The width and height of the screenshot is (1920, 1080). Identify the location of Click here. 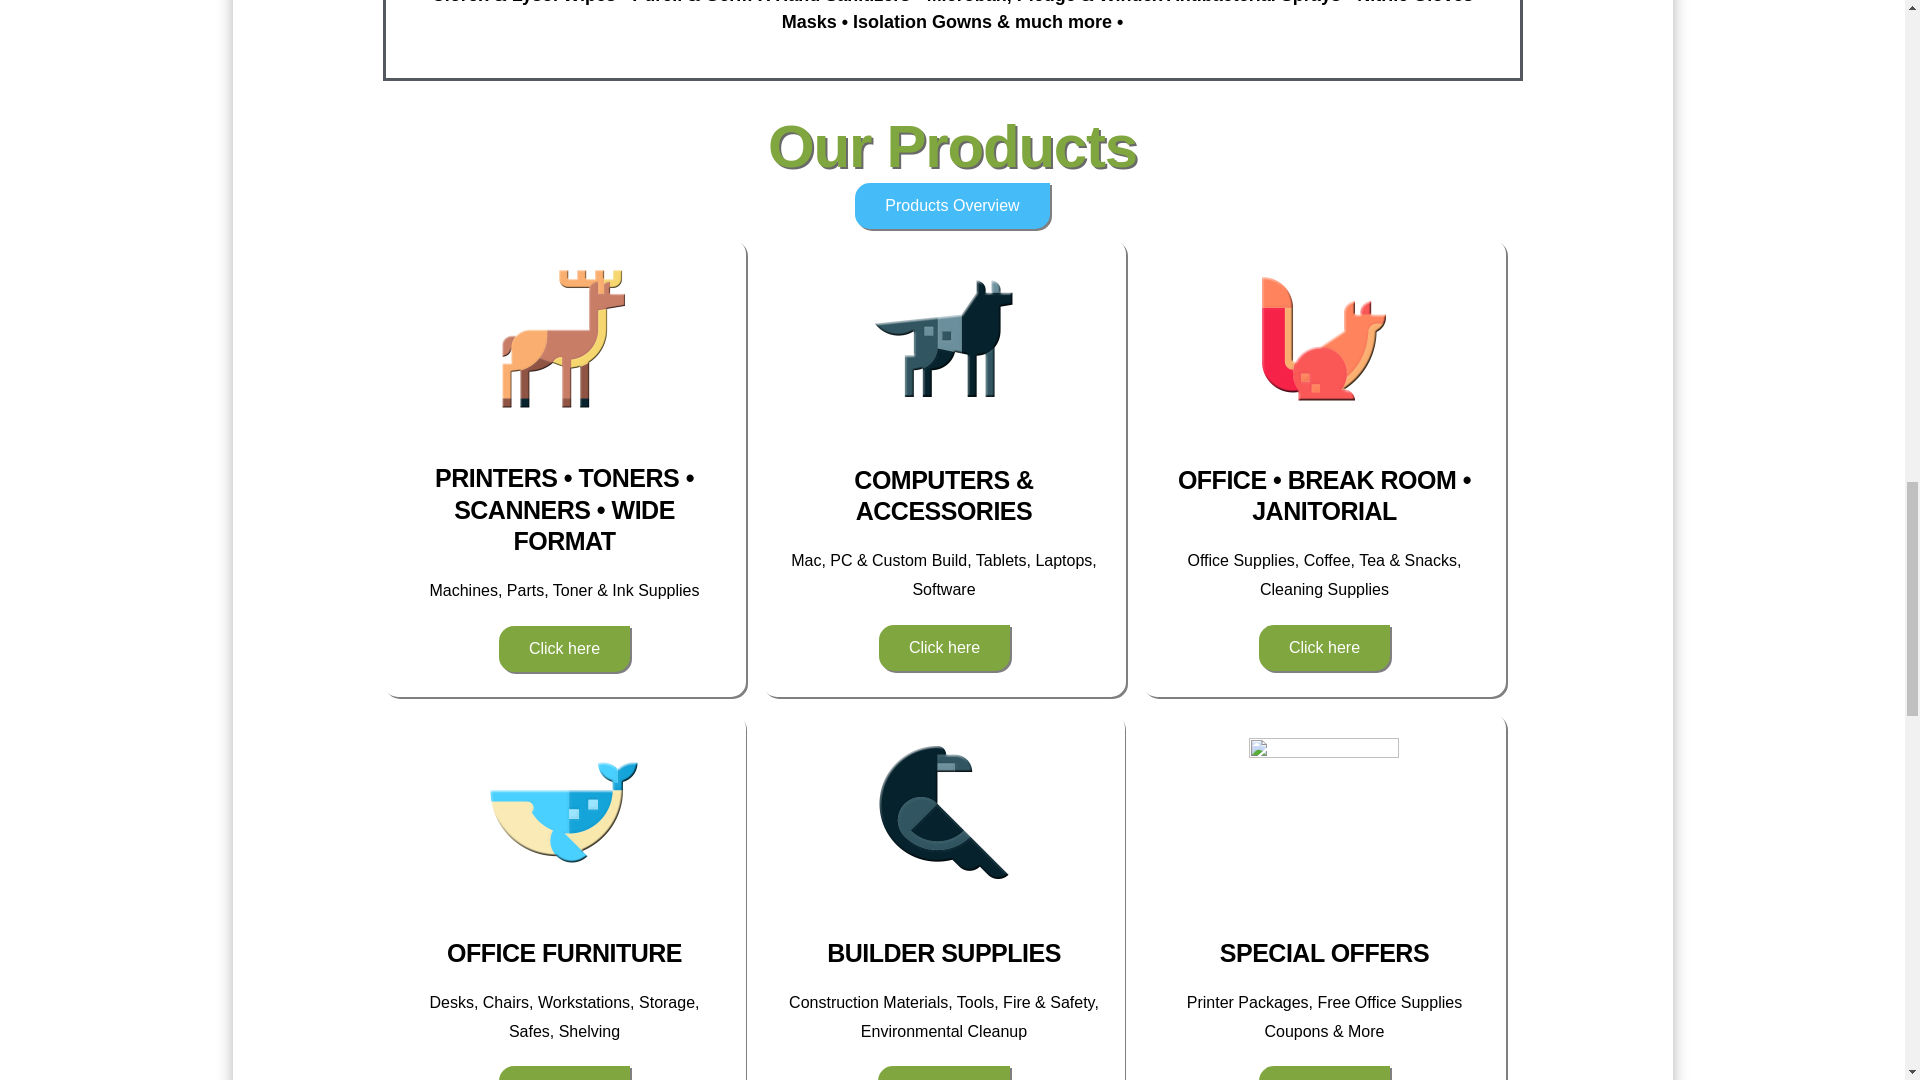
(564, 1072).